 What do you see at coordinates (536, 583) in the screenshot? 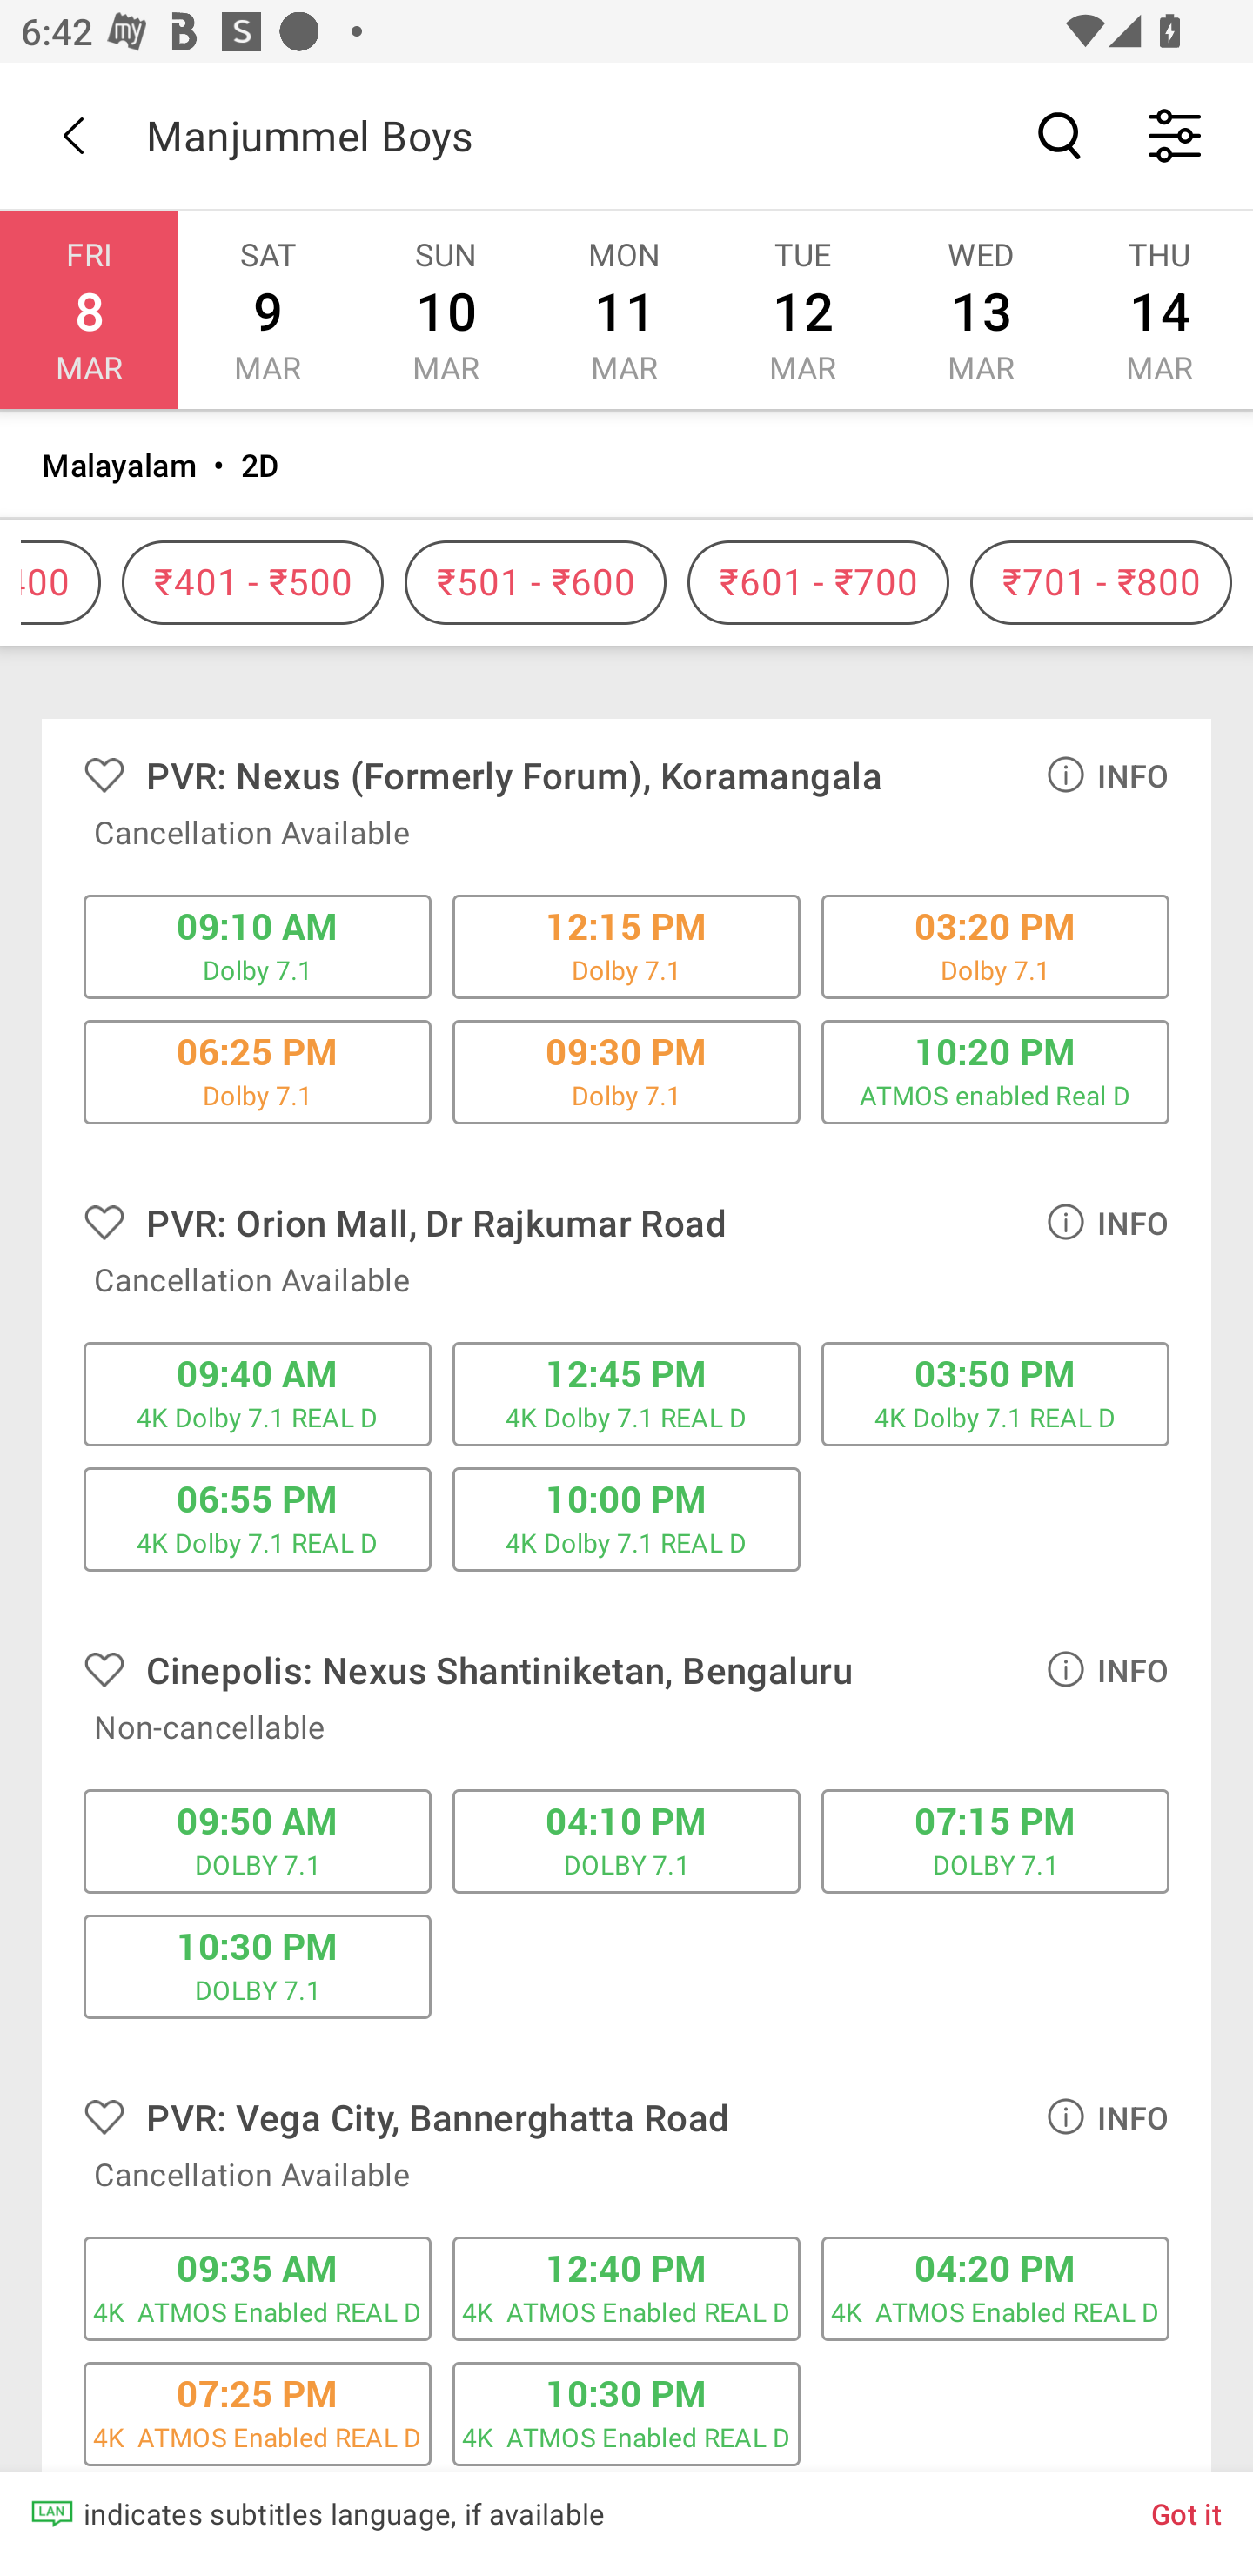
I see `₹501 - ₹600` at bounding box center [536, 583].